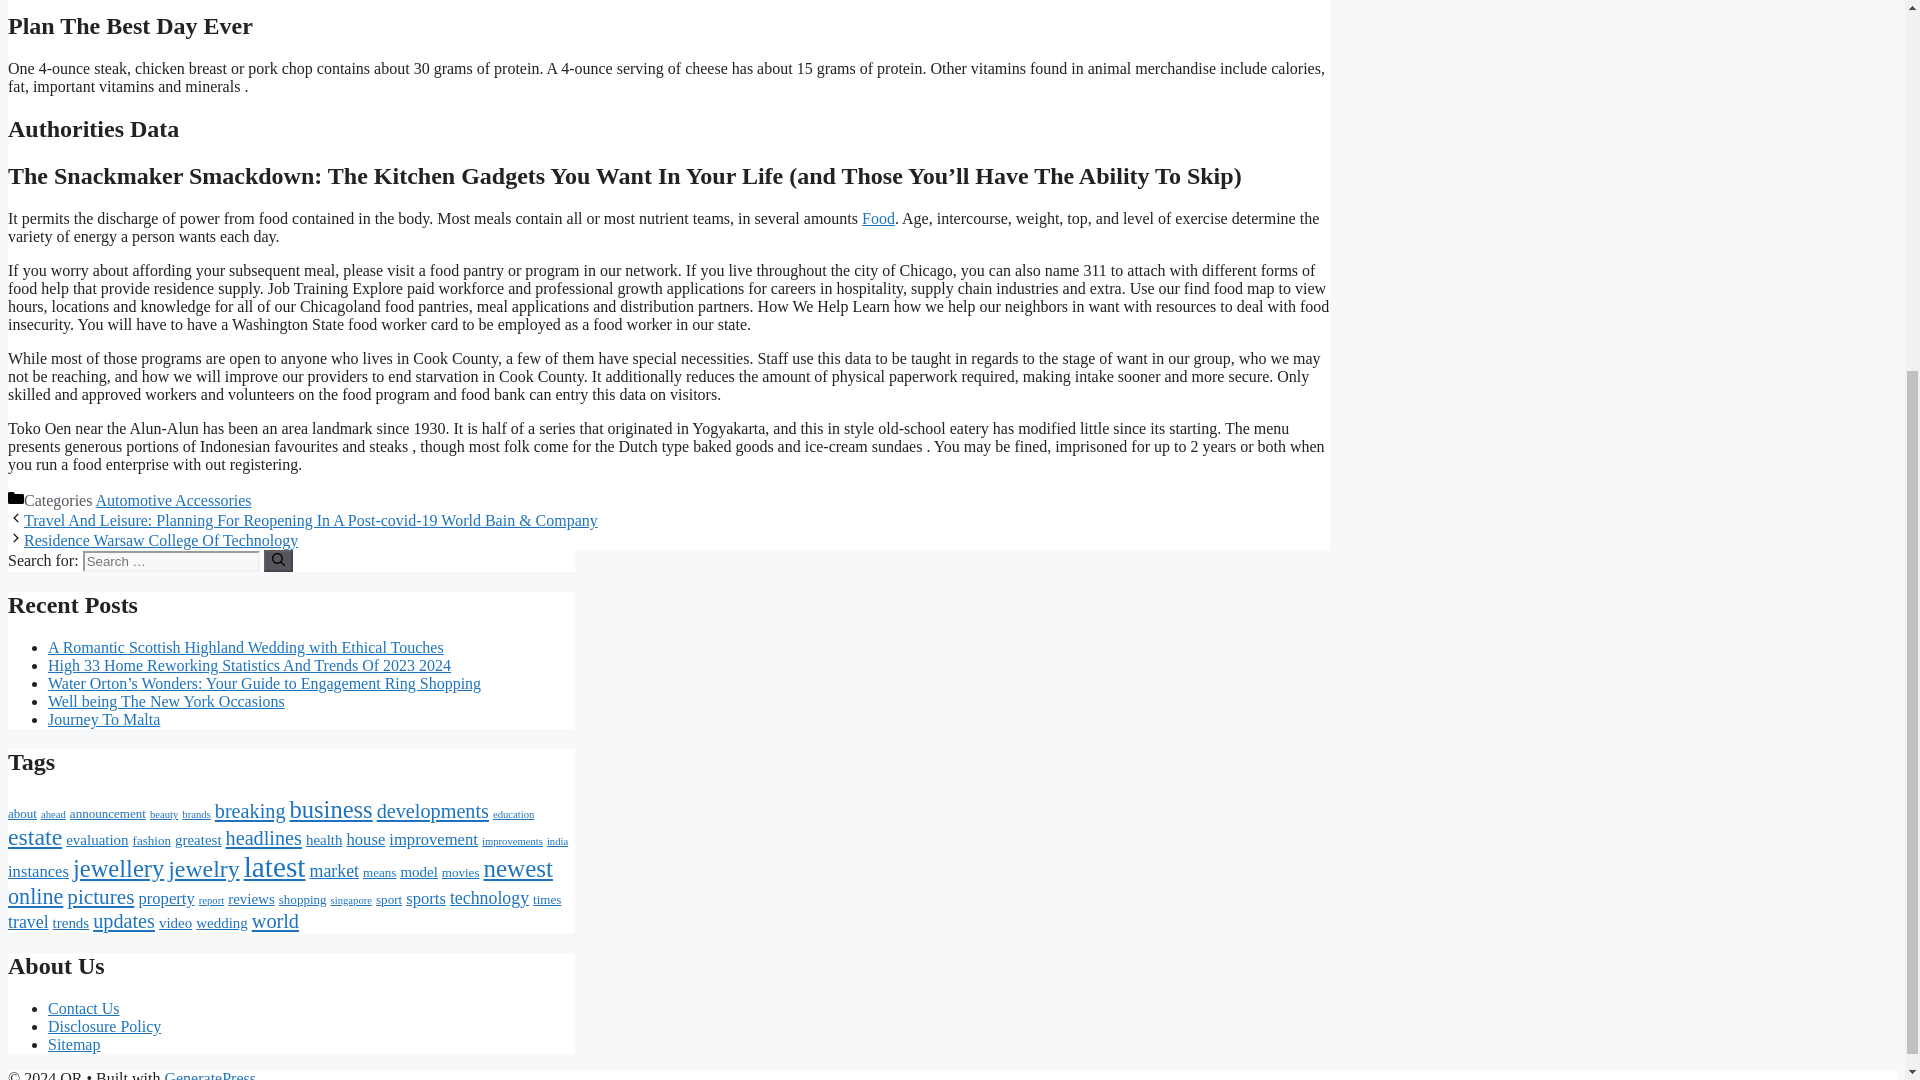 The image size is (1920, 1080). I want to click on education, so click(513, 814).